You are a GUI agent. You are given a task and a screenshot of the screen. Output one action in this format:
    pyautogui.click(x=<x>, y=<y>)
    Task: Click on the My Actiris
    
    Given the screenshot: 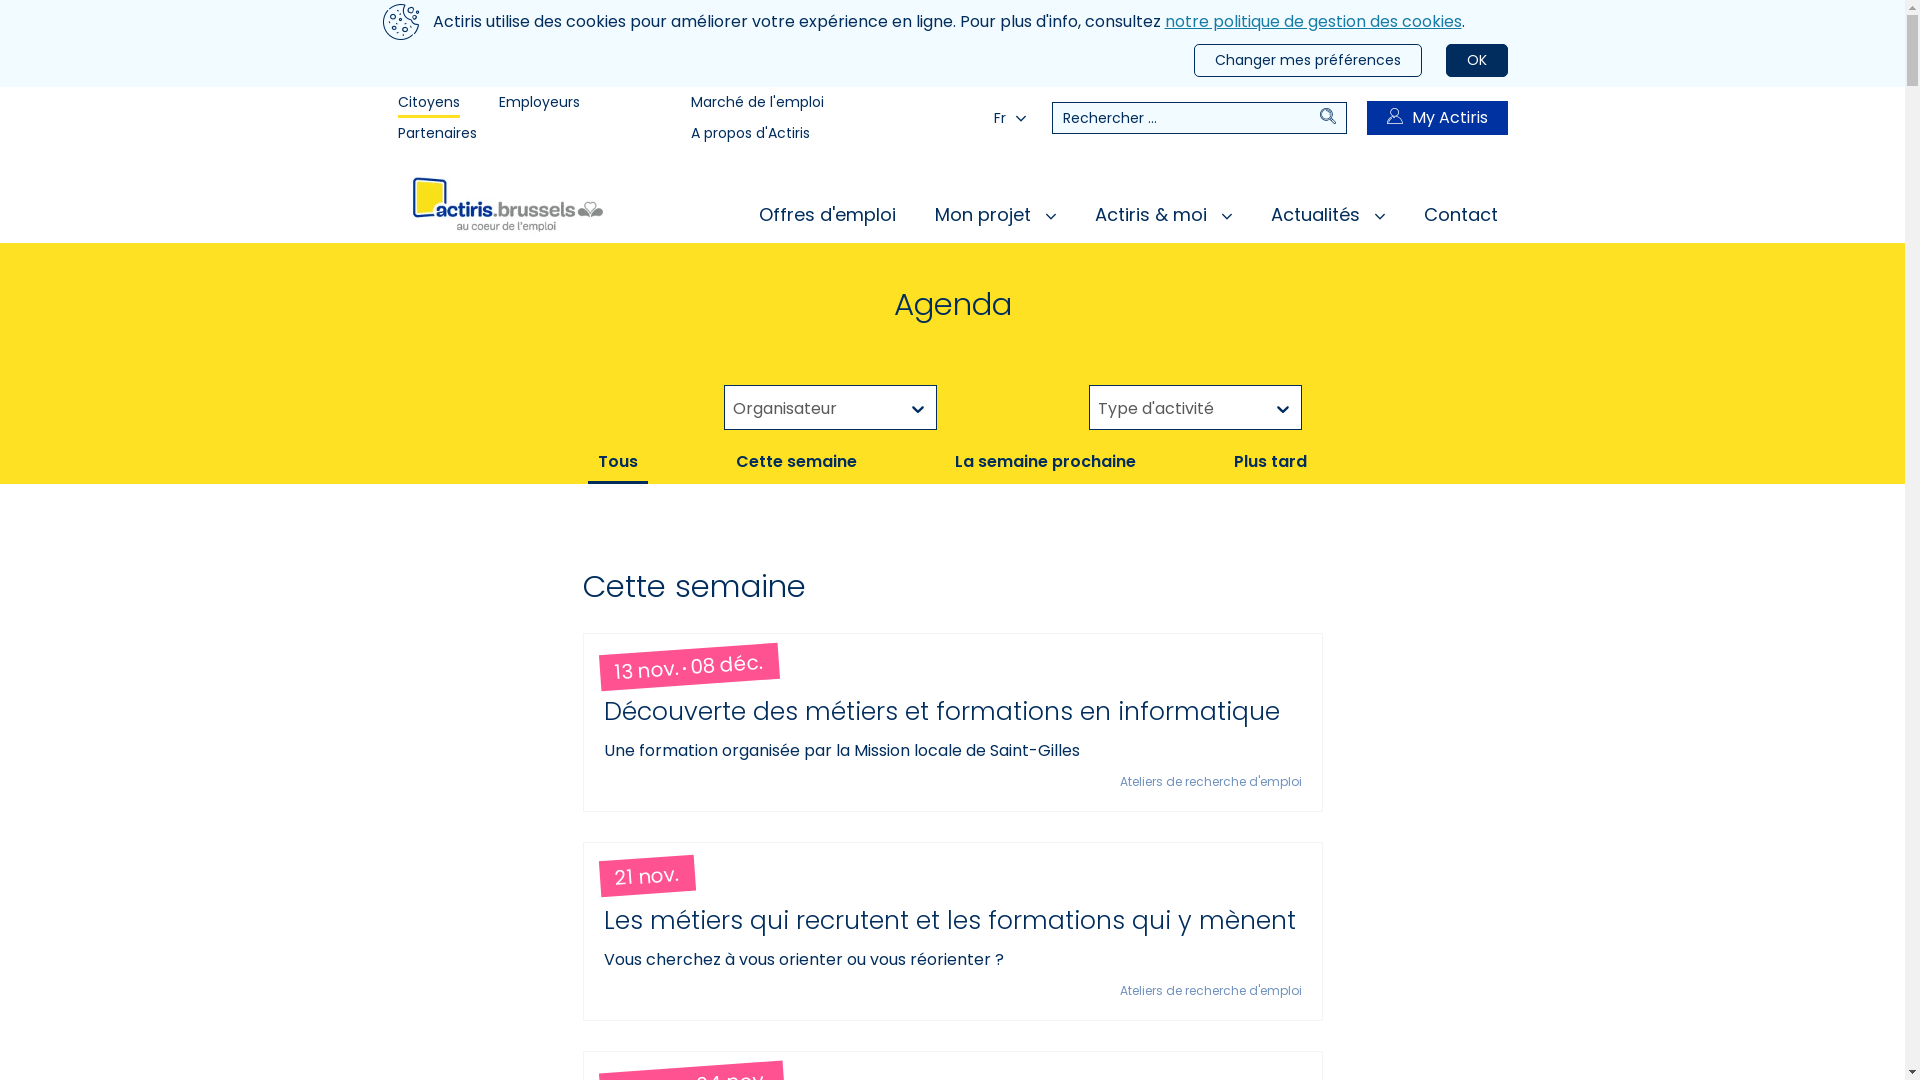 What is the action you would take?
    pyautogui.click(x=1436, y=118)
    